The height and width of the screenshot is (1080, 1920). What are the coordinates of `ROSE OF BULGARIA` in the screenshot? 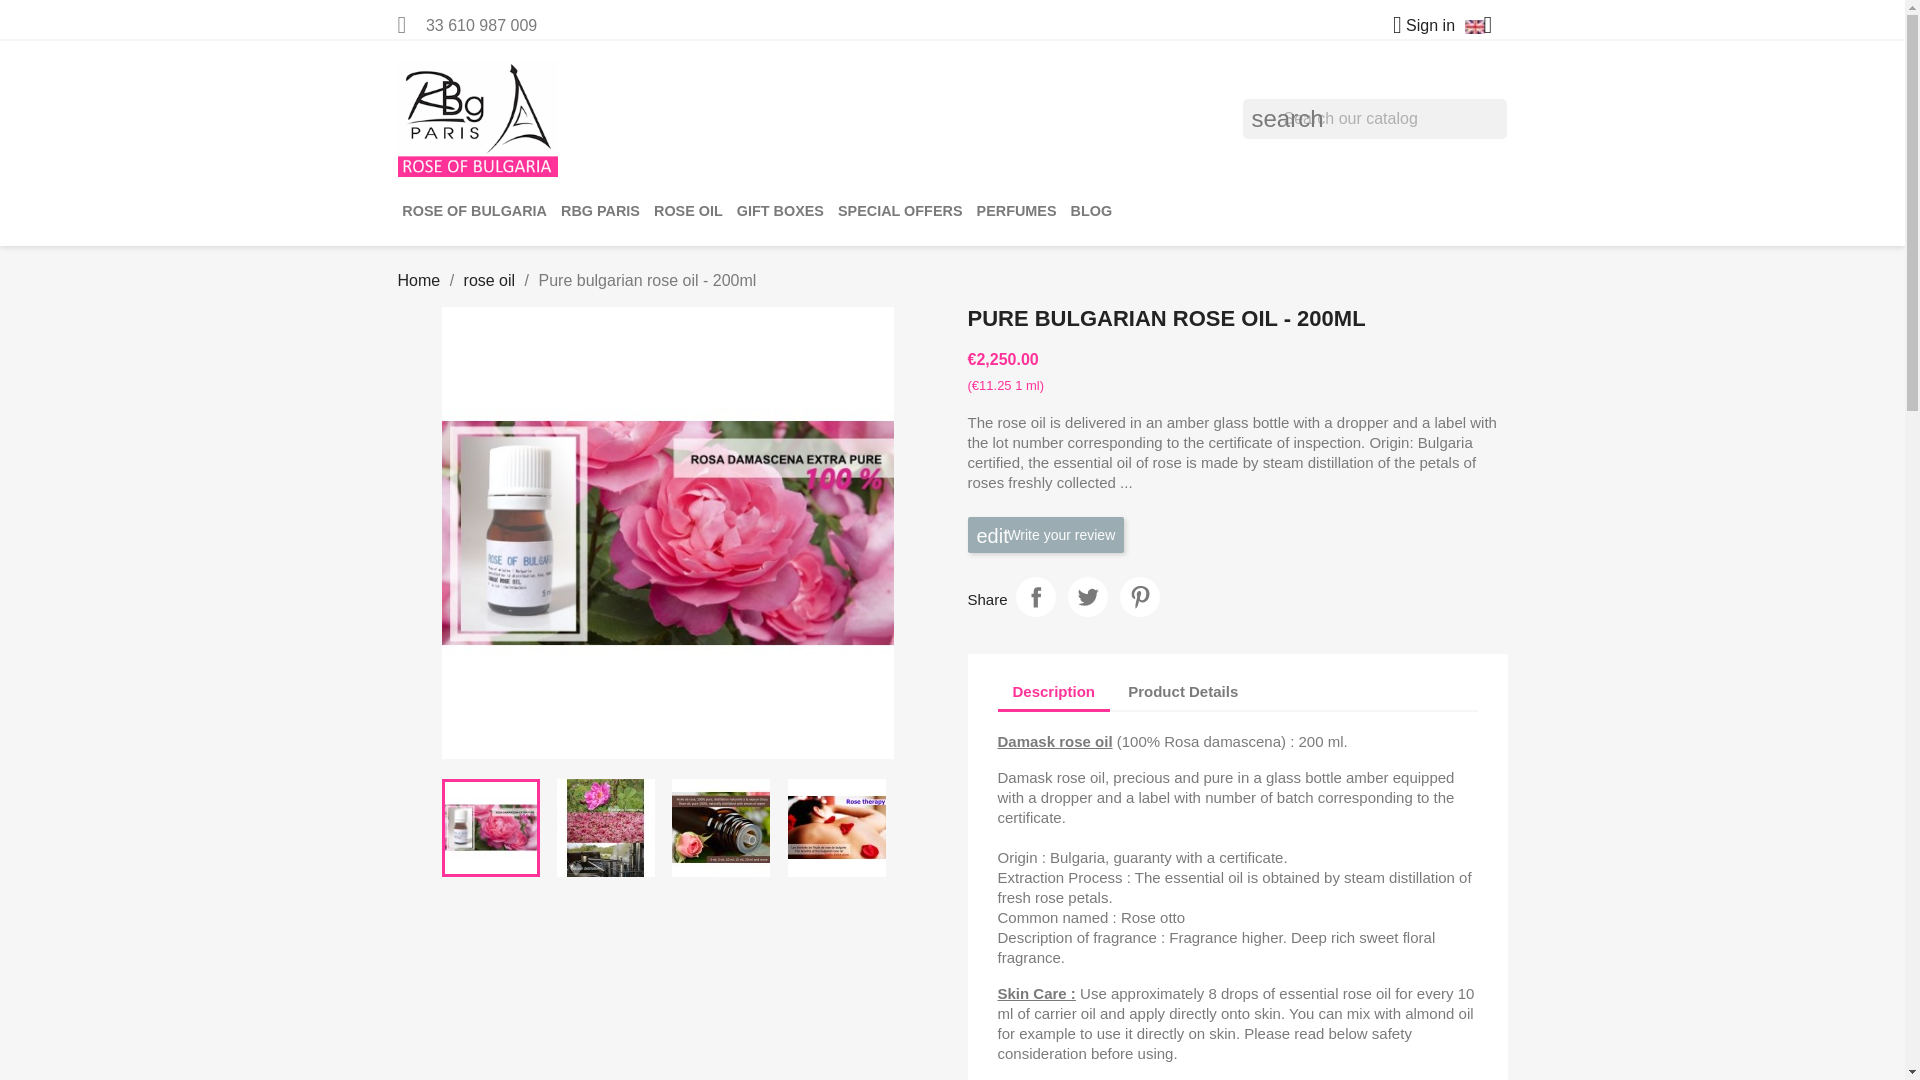 It's located at (474, 211).